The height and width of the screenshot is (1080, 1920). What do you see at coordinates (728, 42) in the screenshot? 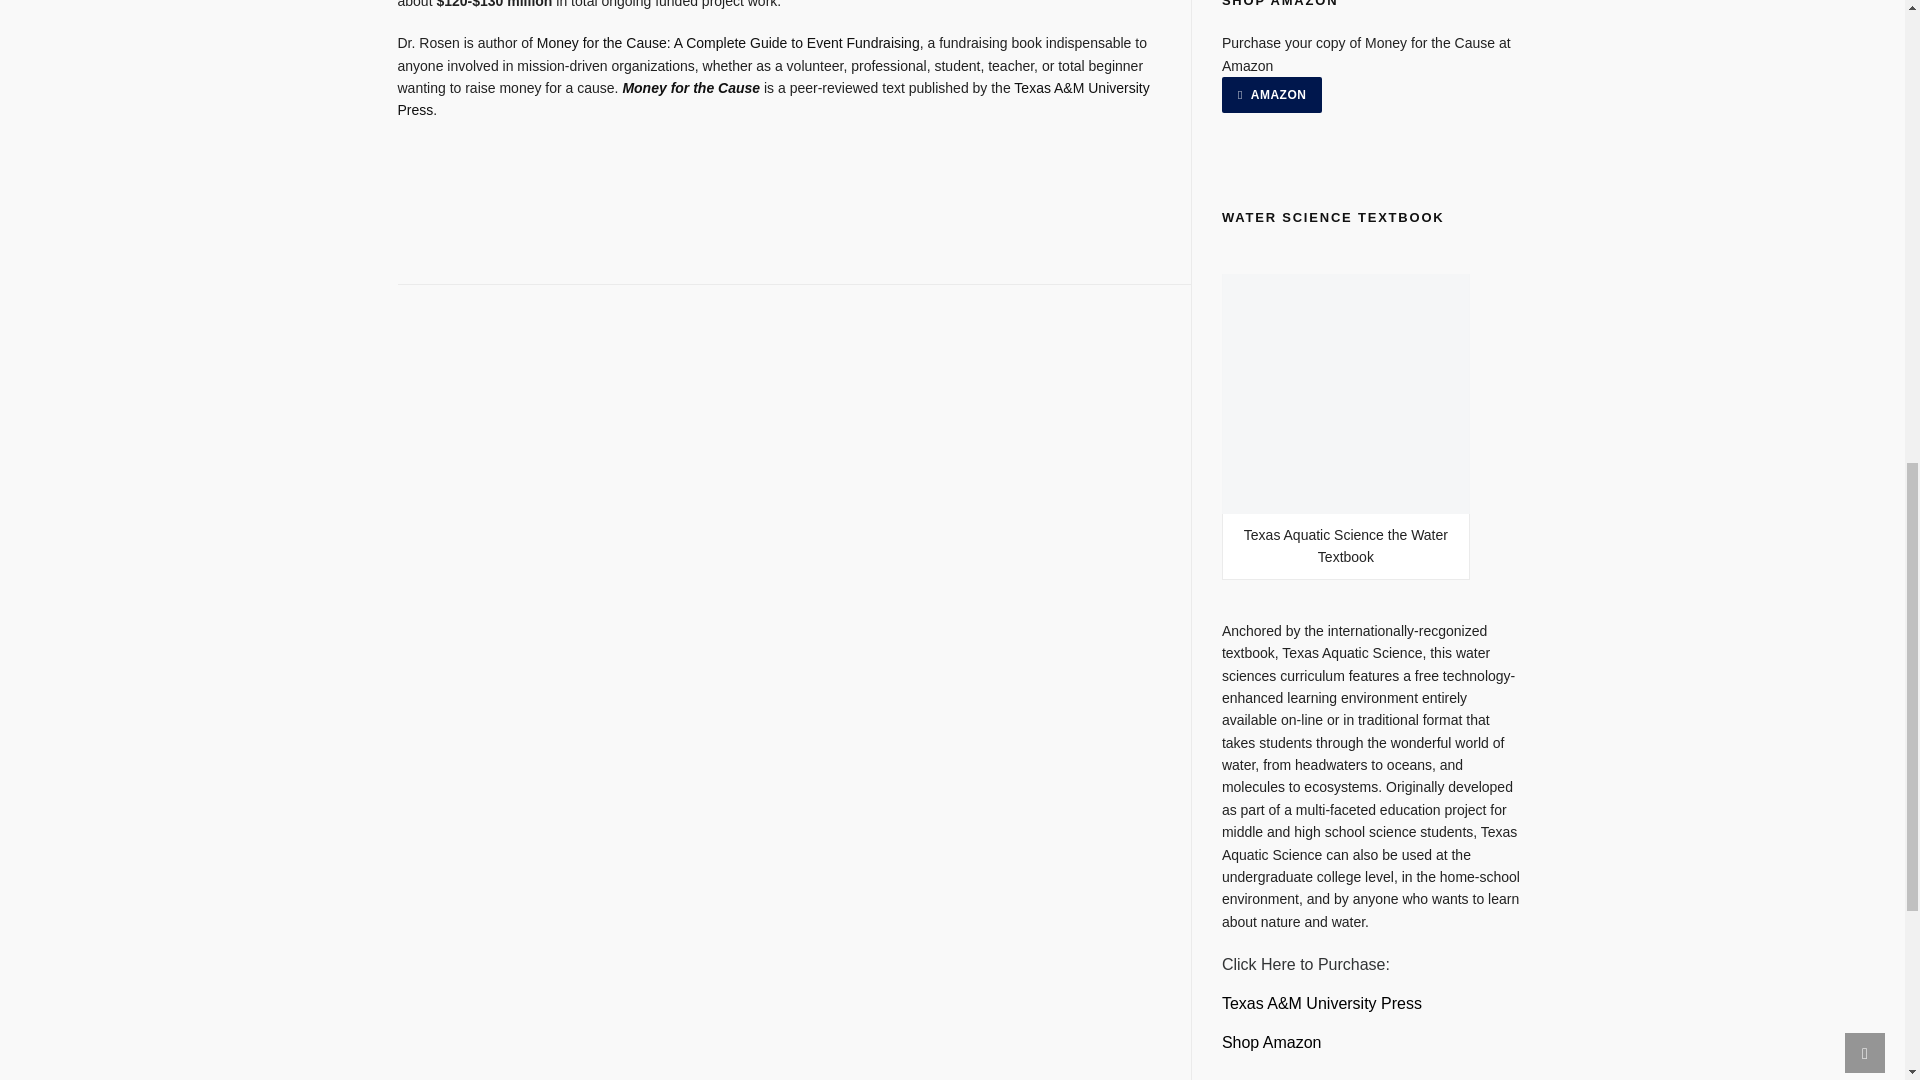
I see `Fundraising Book by Rudy Rosen` at bounding box center [728, 42].